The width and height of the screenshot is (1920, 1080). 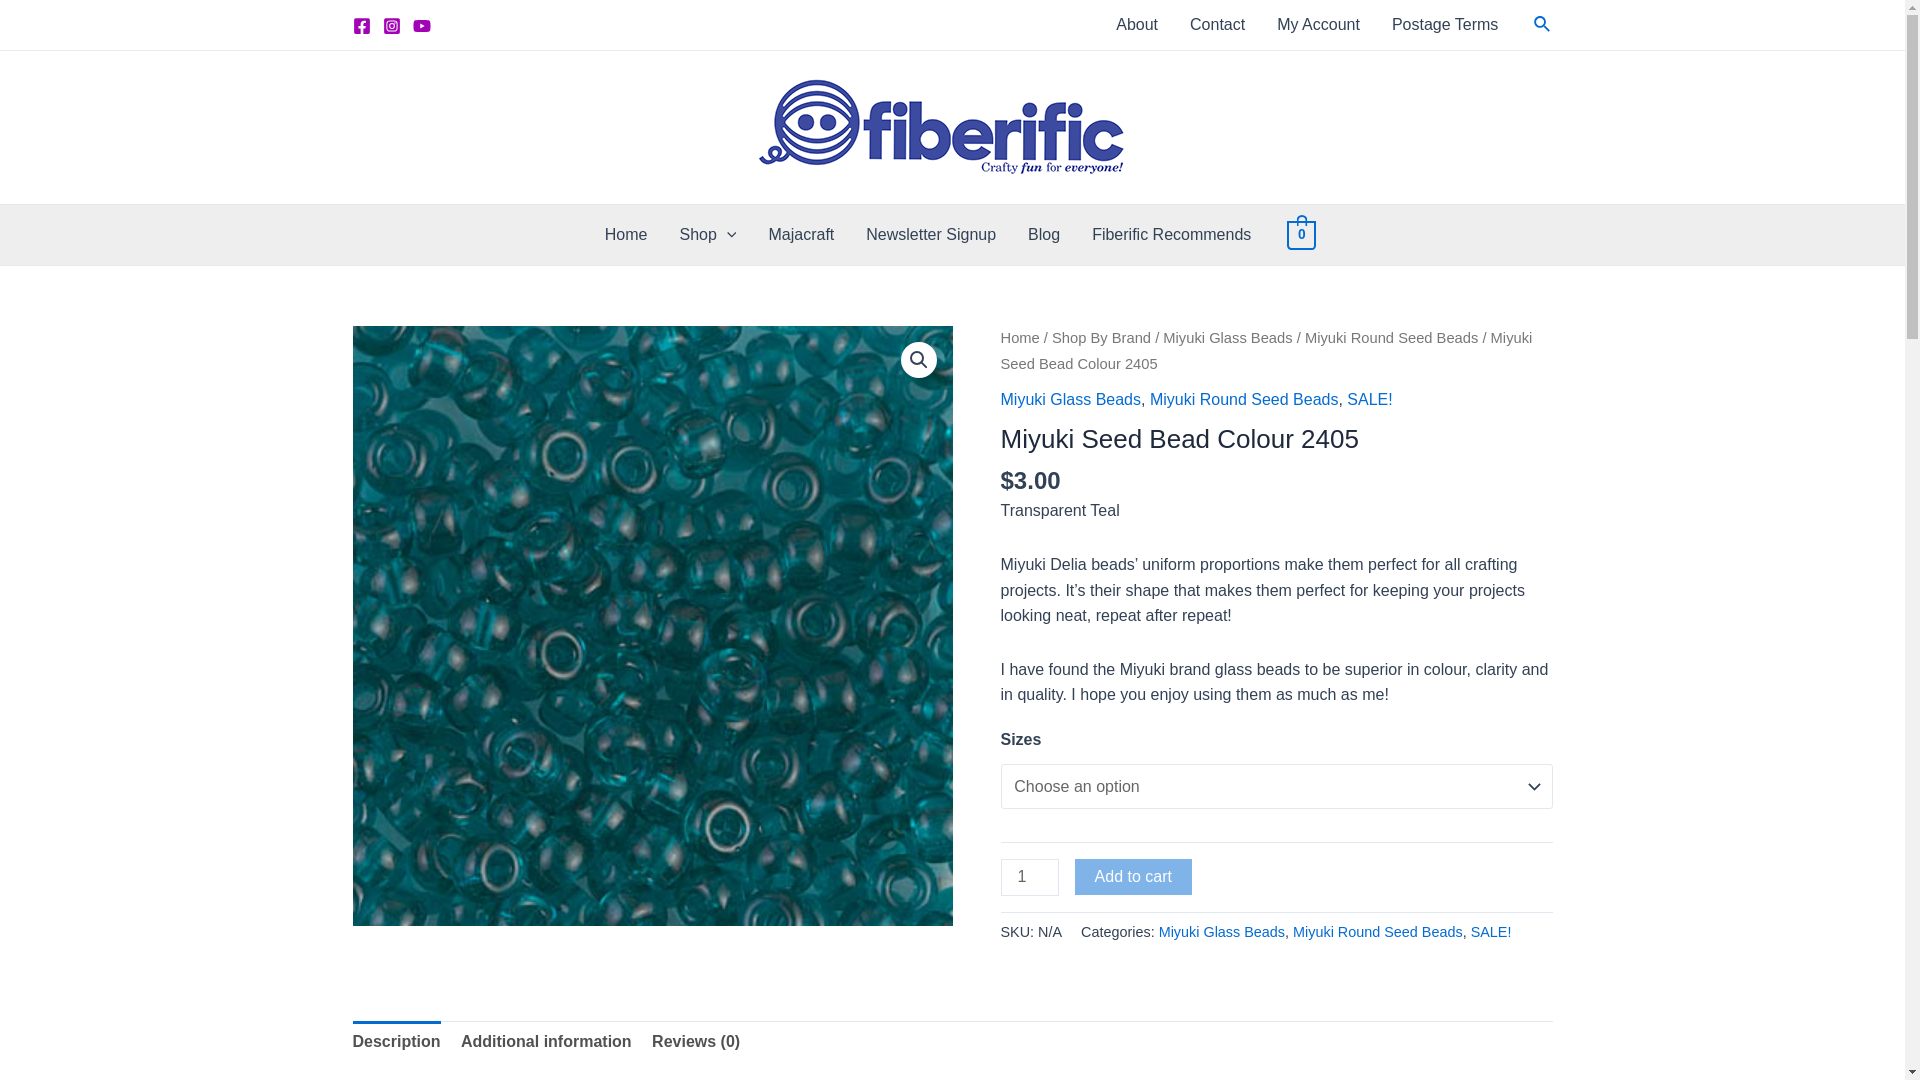 I want to click on Blog, so click(x=1044, y=235).